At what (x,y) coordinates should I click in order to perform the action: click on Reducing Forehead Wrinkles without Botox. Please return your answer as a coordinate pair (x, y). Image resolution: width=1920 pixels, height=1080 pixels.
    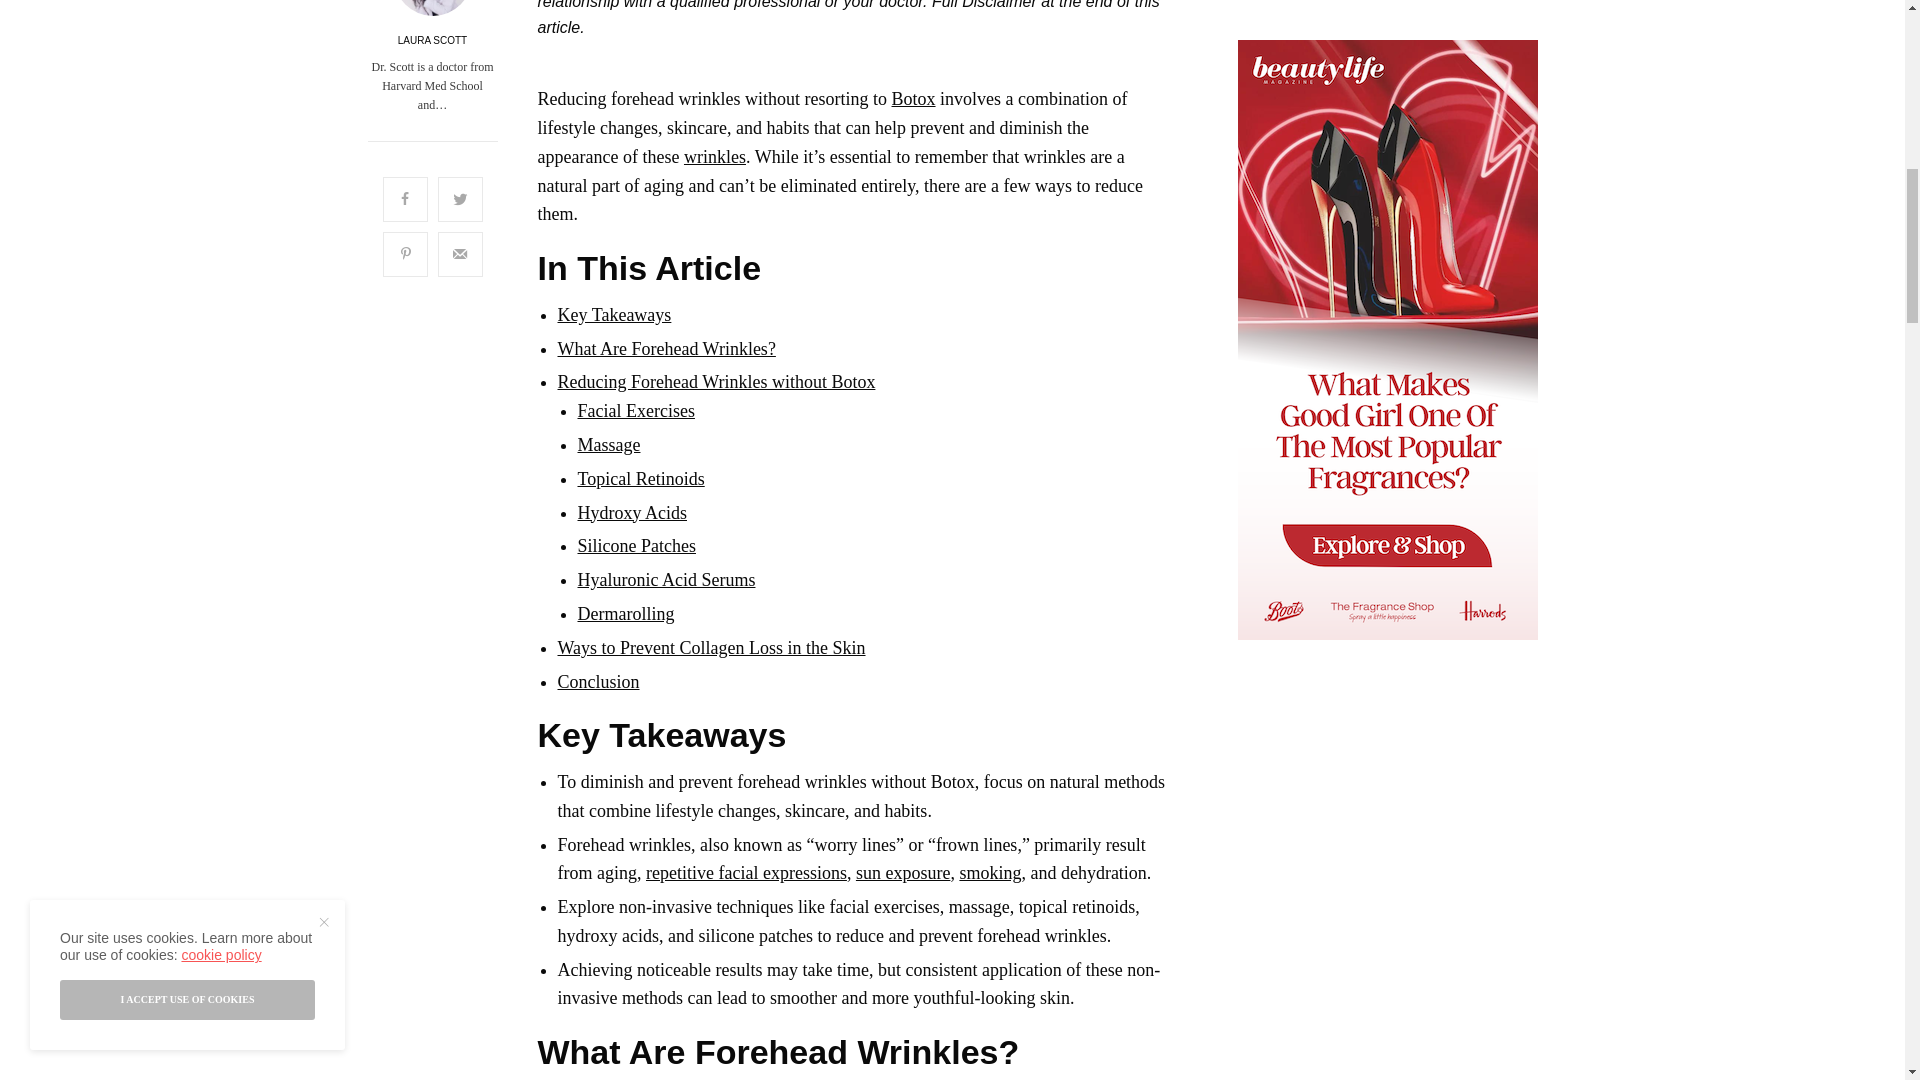
    Looking at the image, I should click on (716, 382).